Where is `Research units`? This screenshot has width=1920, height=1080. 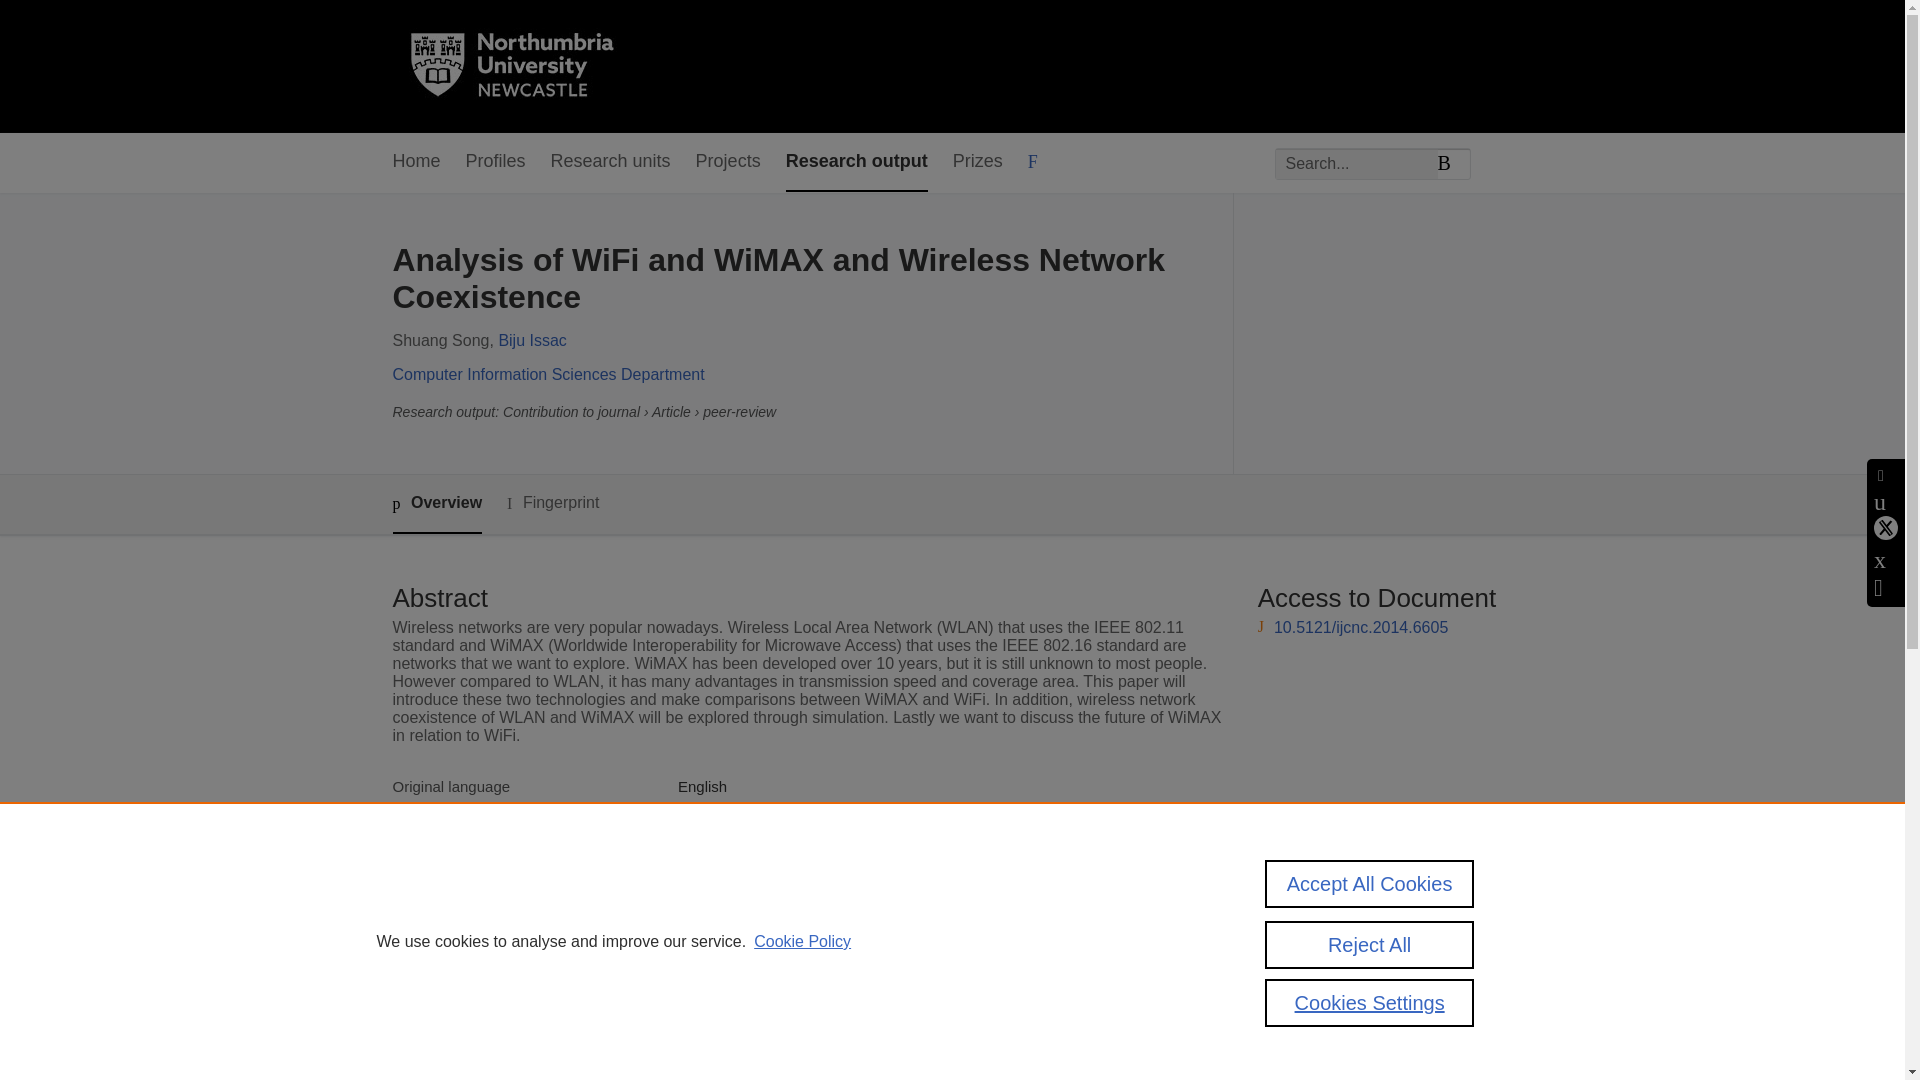
Research units is located at coordinates (610, 162).